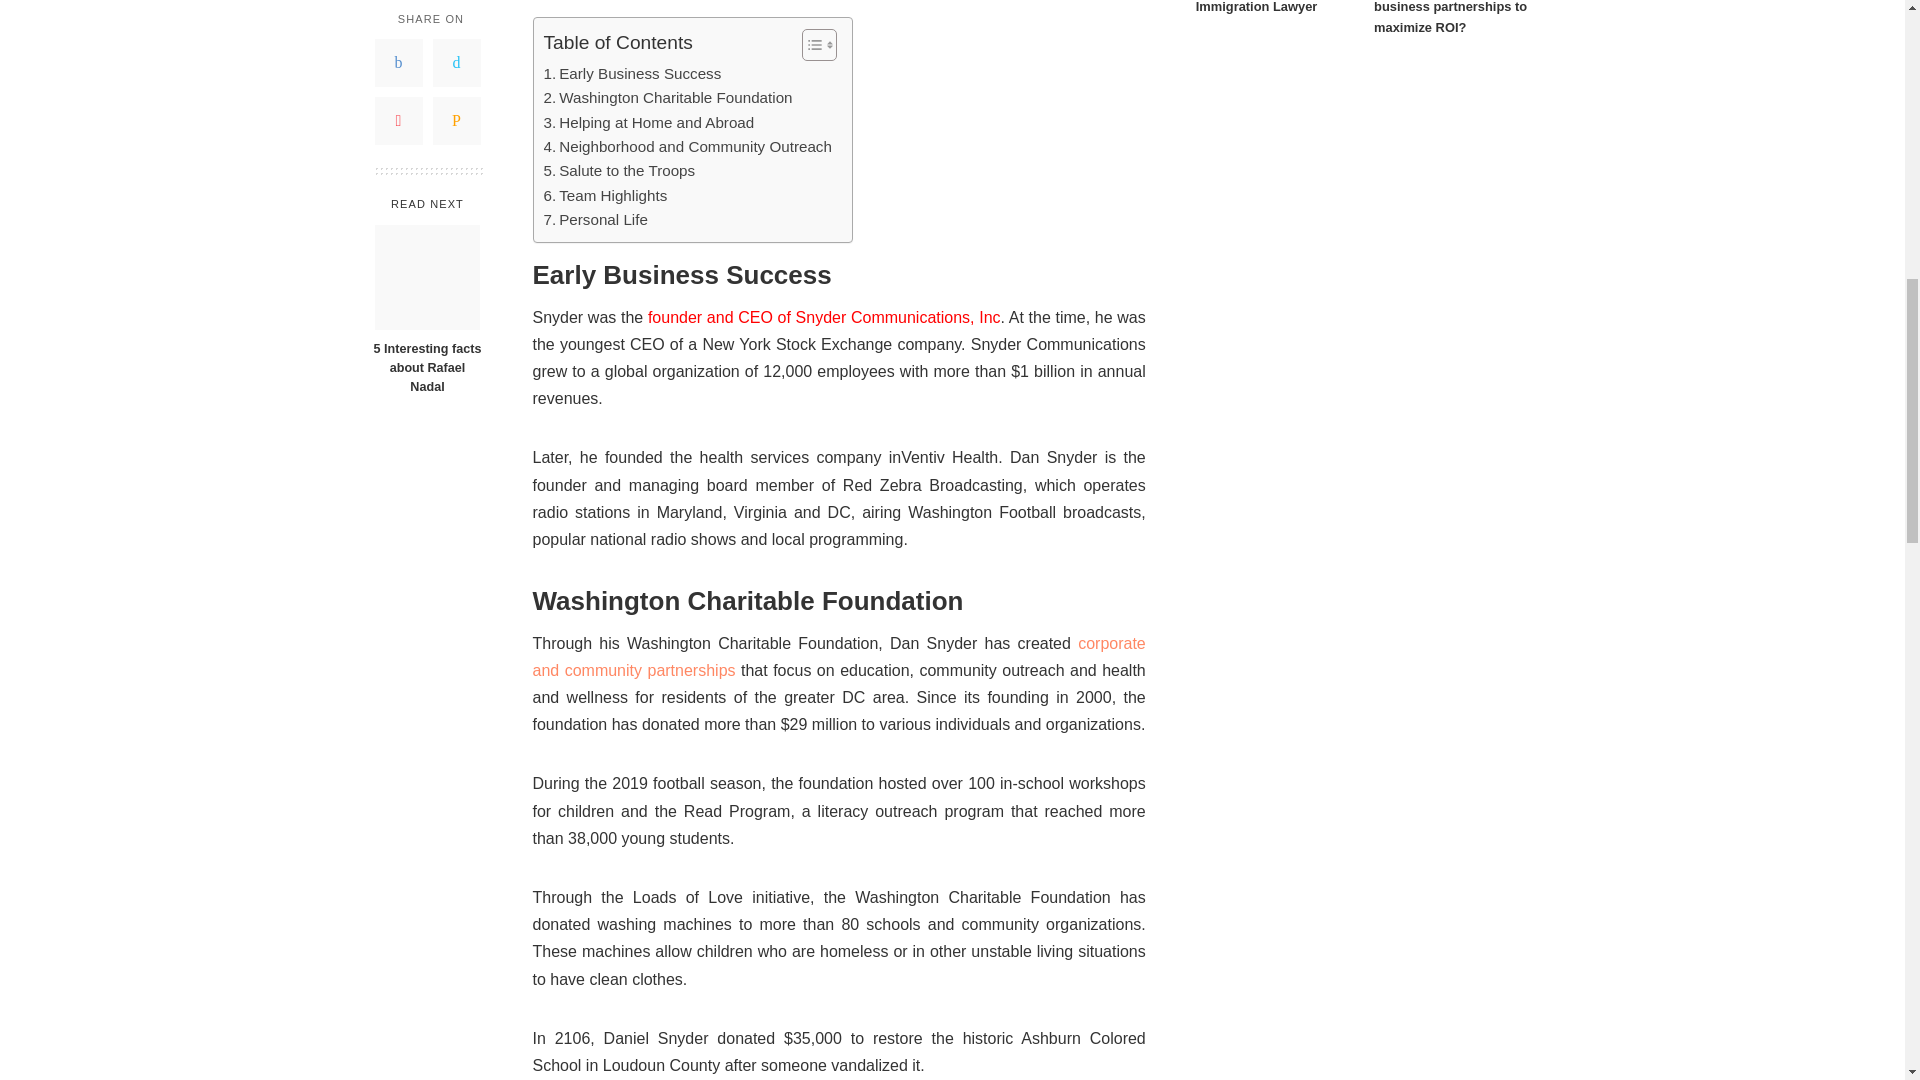 This screenshot has width=1920, height=1080. Describe the element at coordinates (426, 208) in the screenshot. I see `5 Interesting facts about Rafael Nadal` at that location.